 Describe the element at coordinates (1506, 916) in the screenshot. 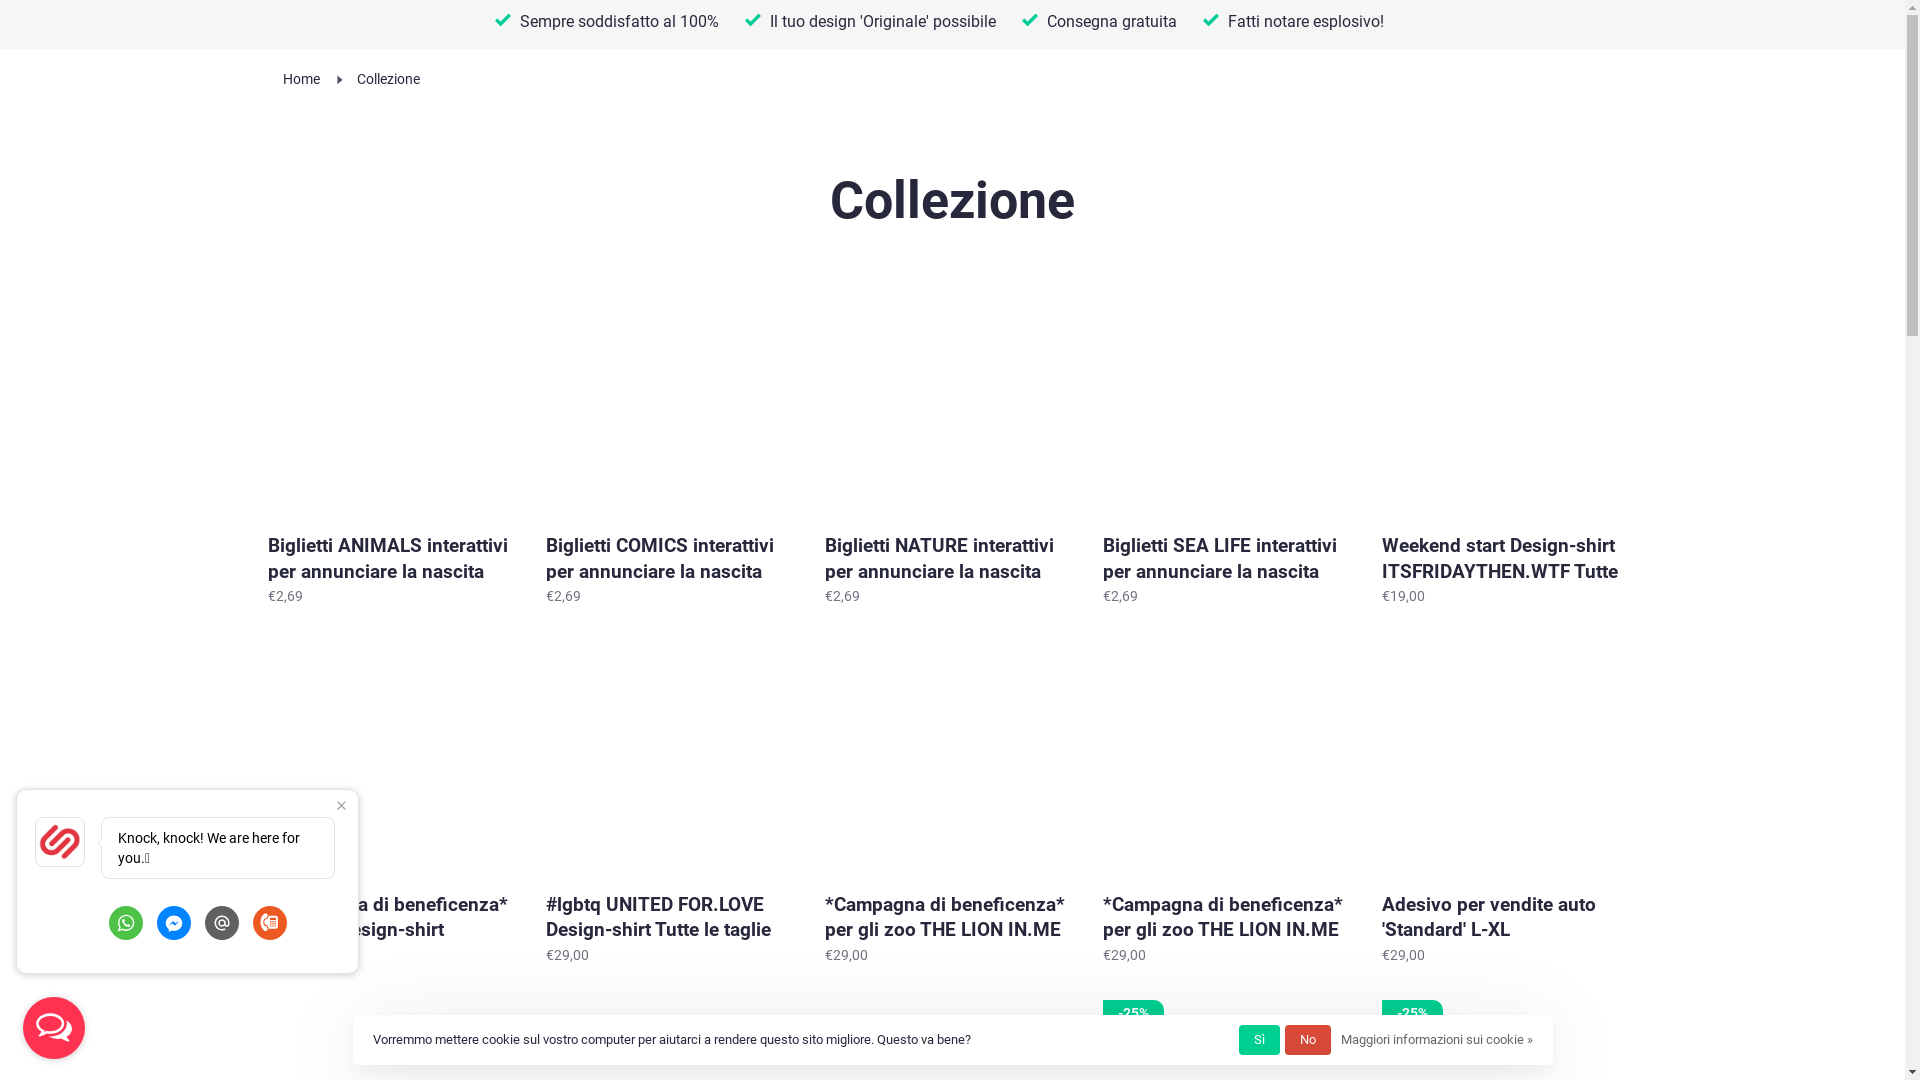

I see `Adesivo per vendite auto 'Standard' L-XL` at that location.